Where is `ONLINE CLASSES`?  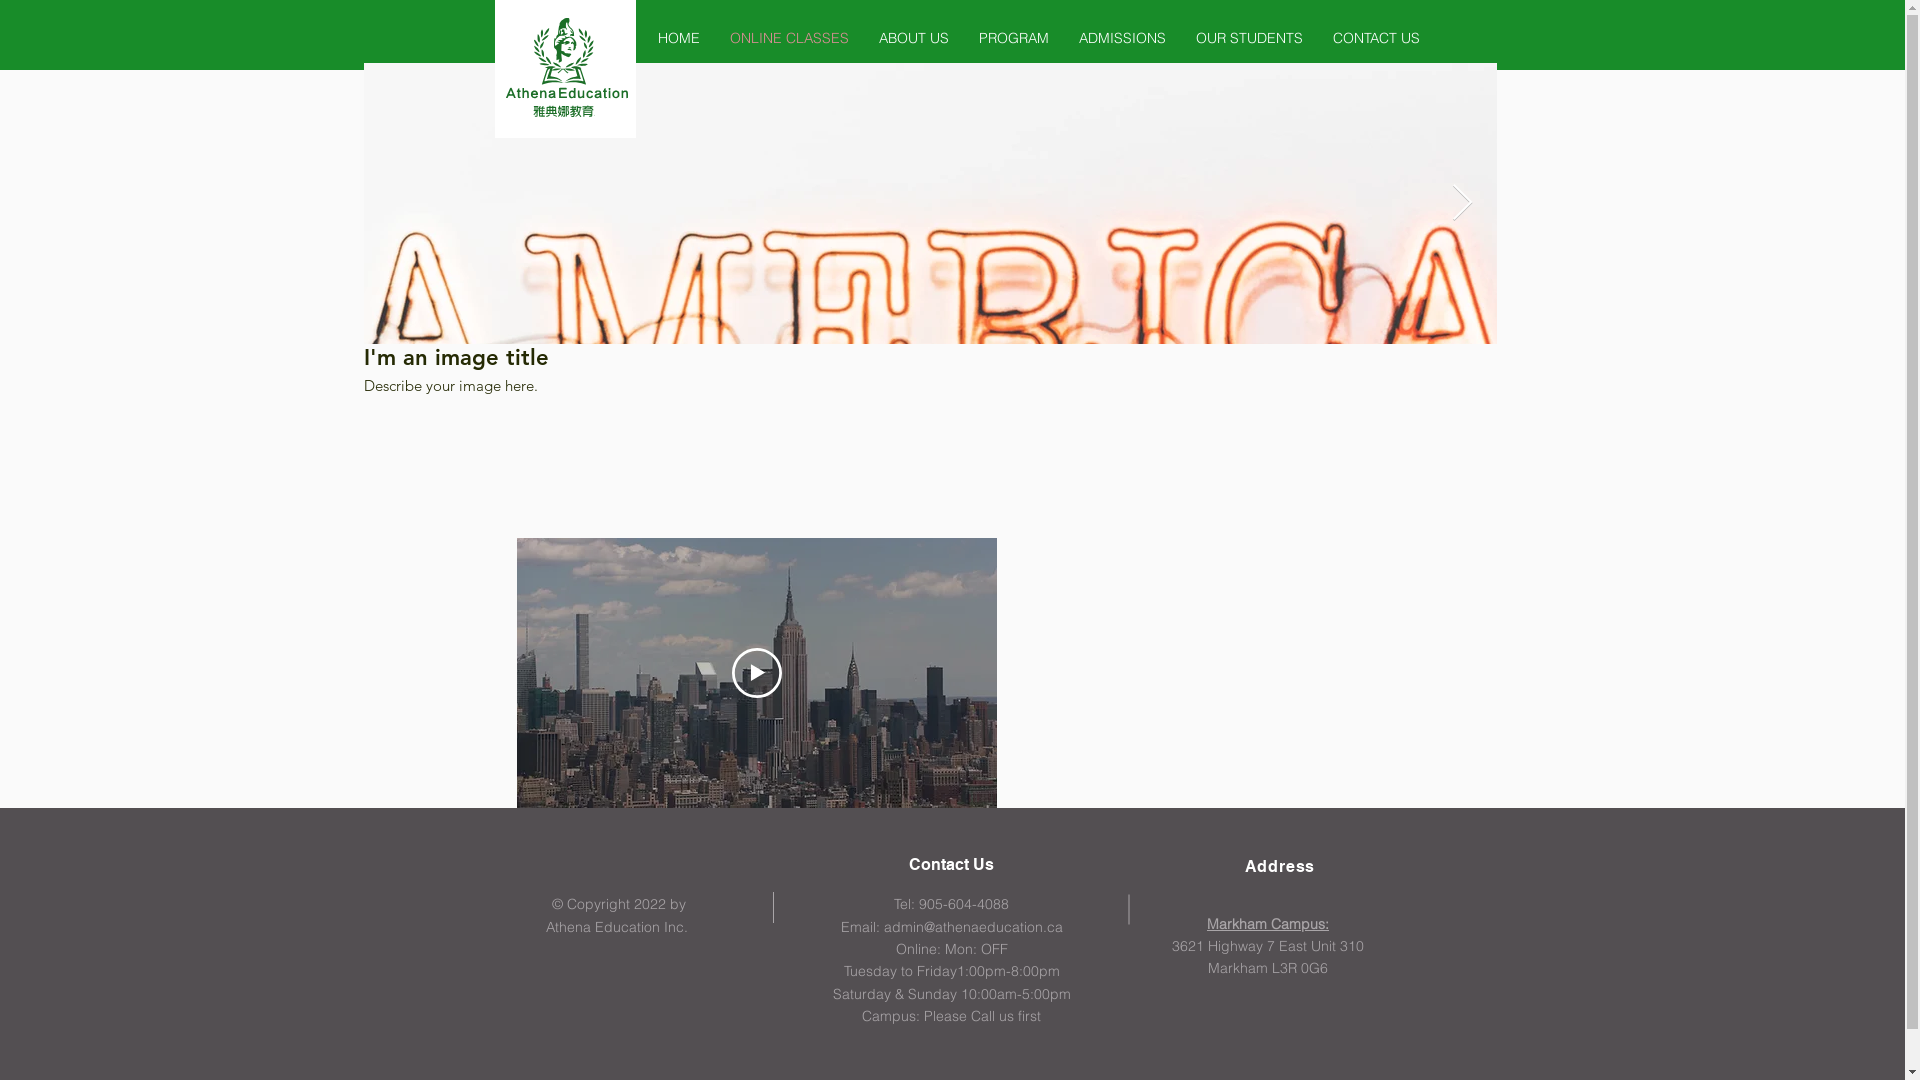
ONLINE CLASSES is located at coordinates (790, 38).